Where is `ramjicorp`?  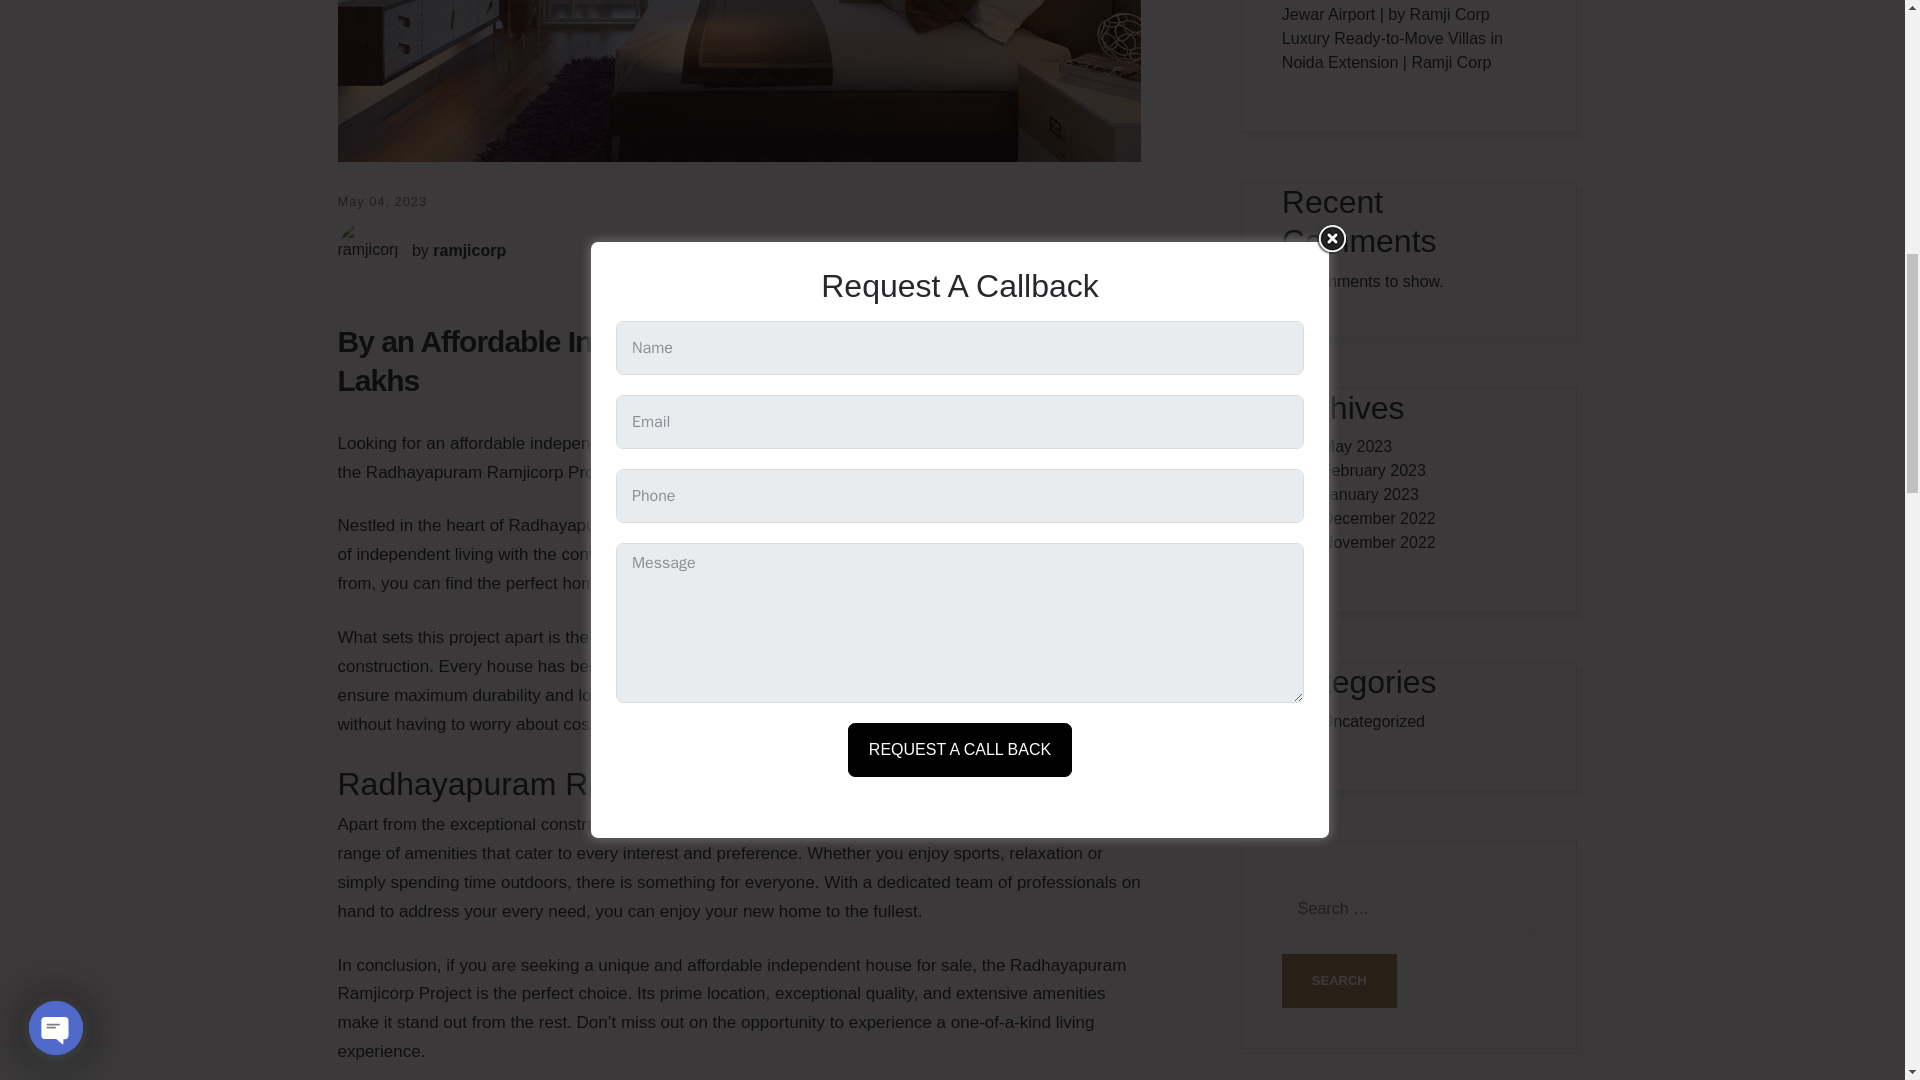
ramjicorp is located at coordinates (470, 250).